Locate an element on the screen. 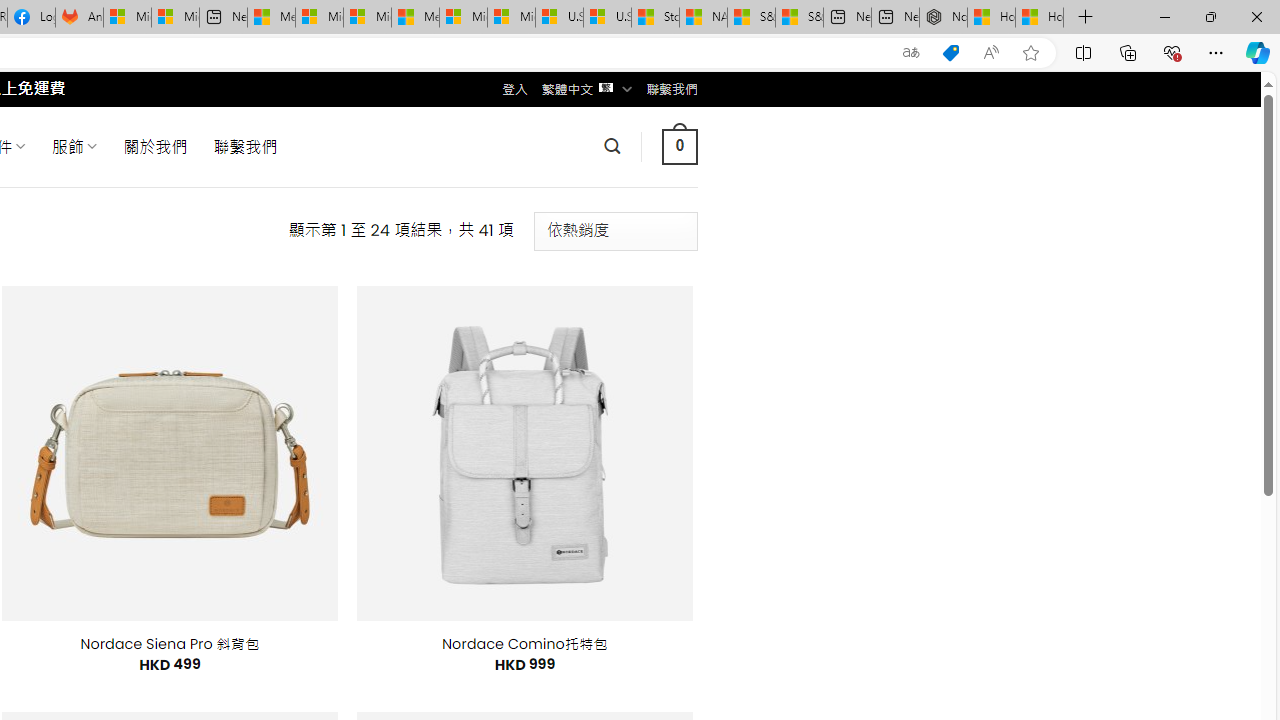 The height and width of the screenshot is (720, 1280). How to Use a Monitor With Your Closed Laptop is located at coordinates (1040, 18).